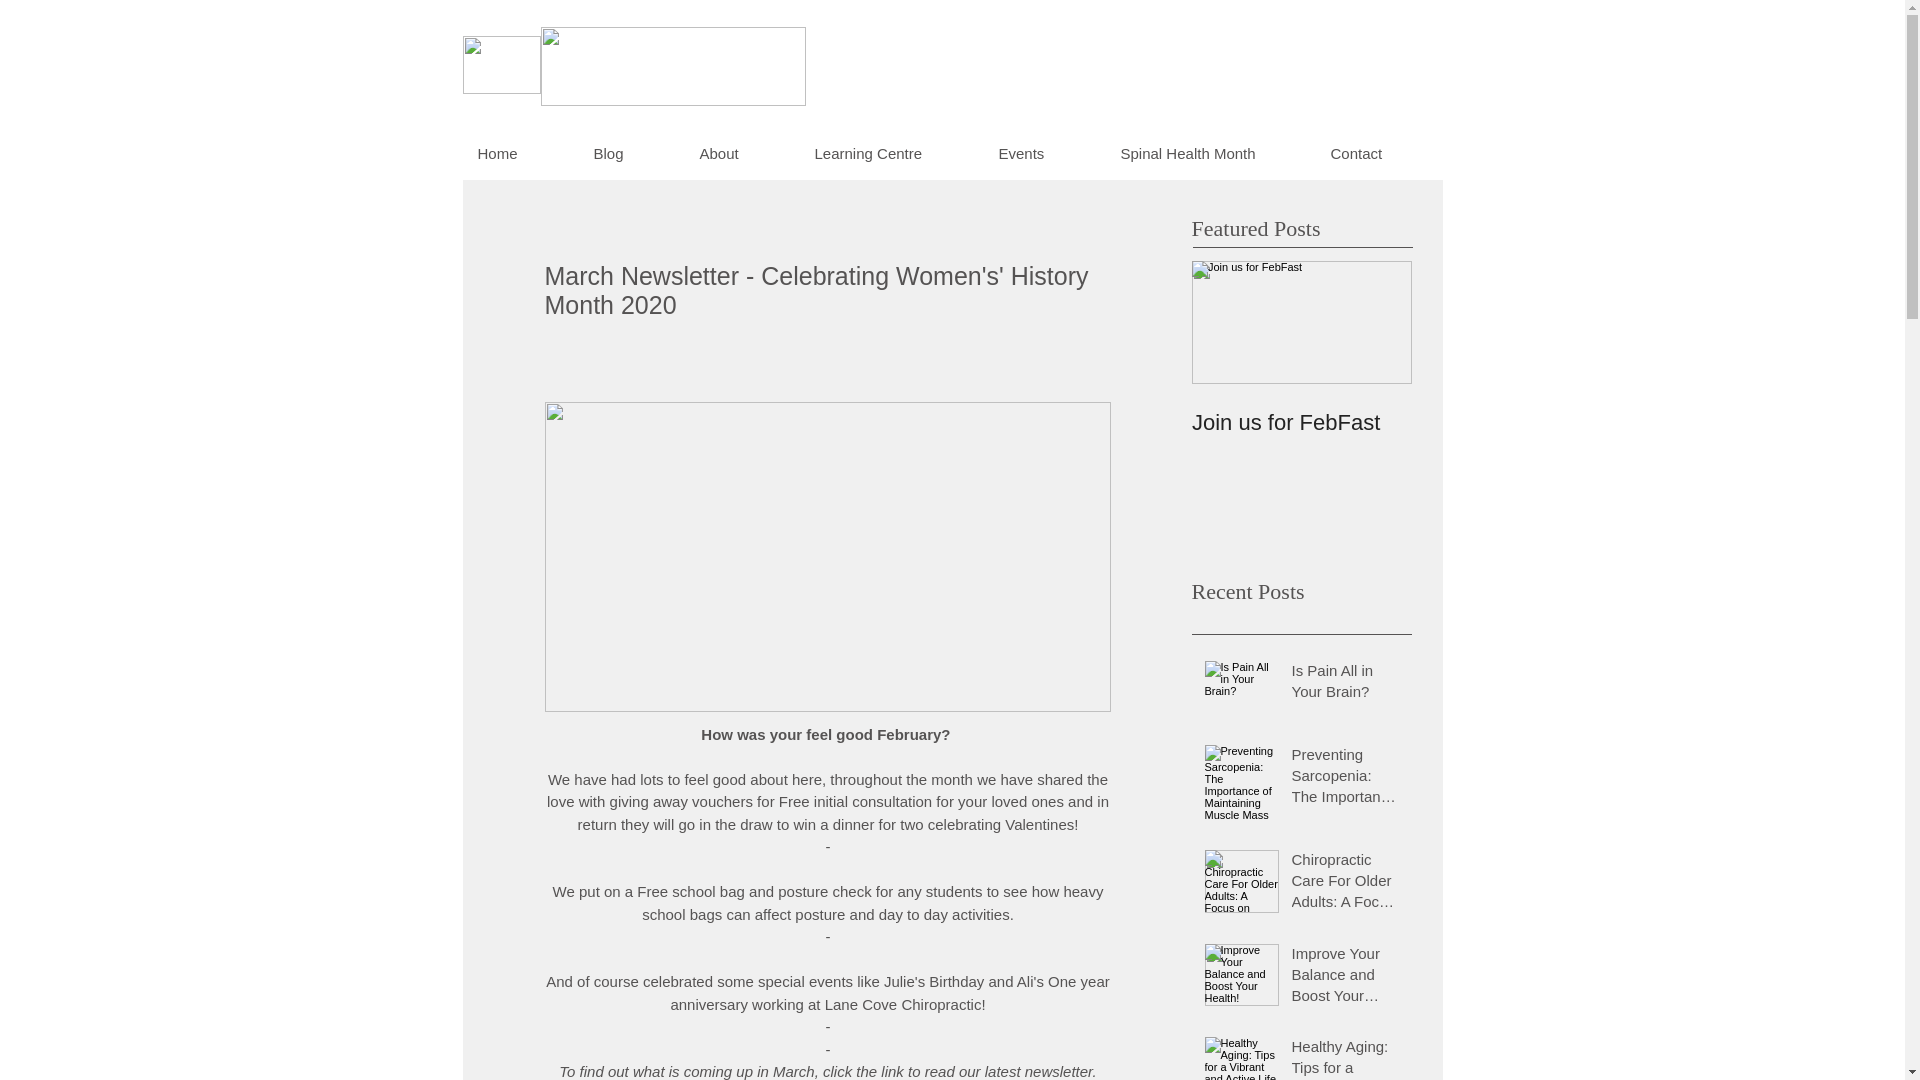  What do you see at coordinates (892, 154) in the screenshot?
I see `Learning Centre` at bounding box center [892, 154].